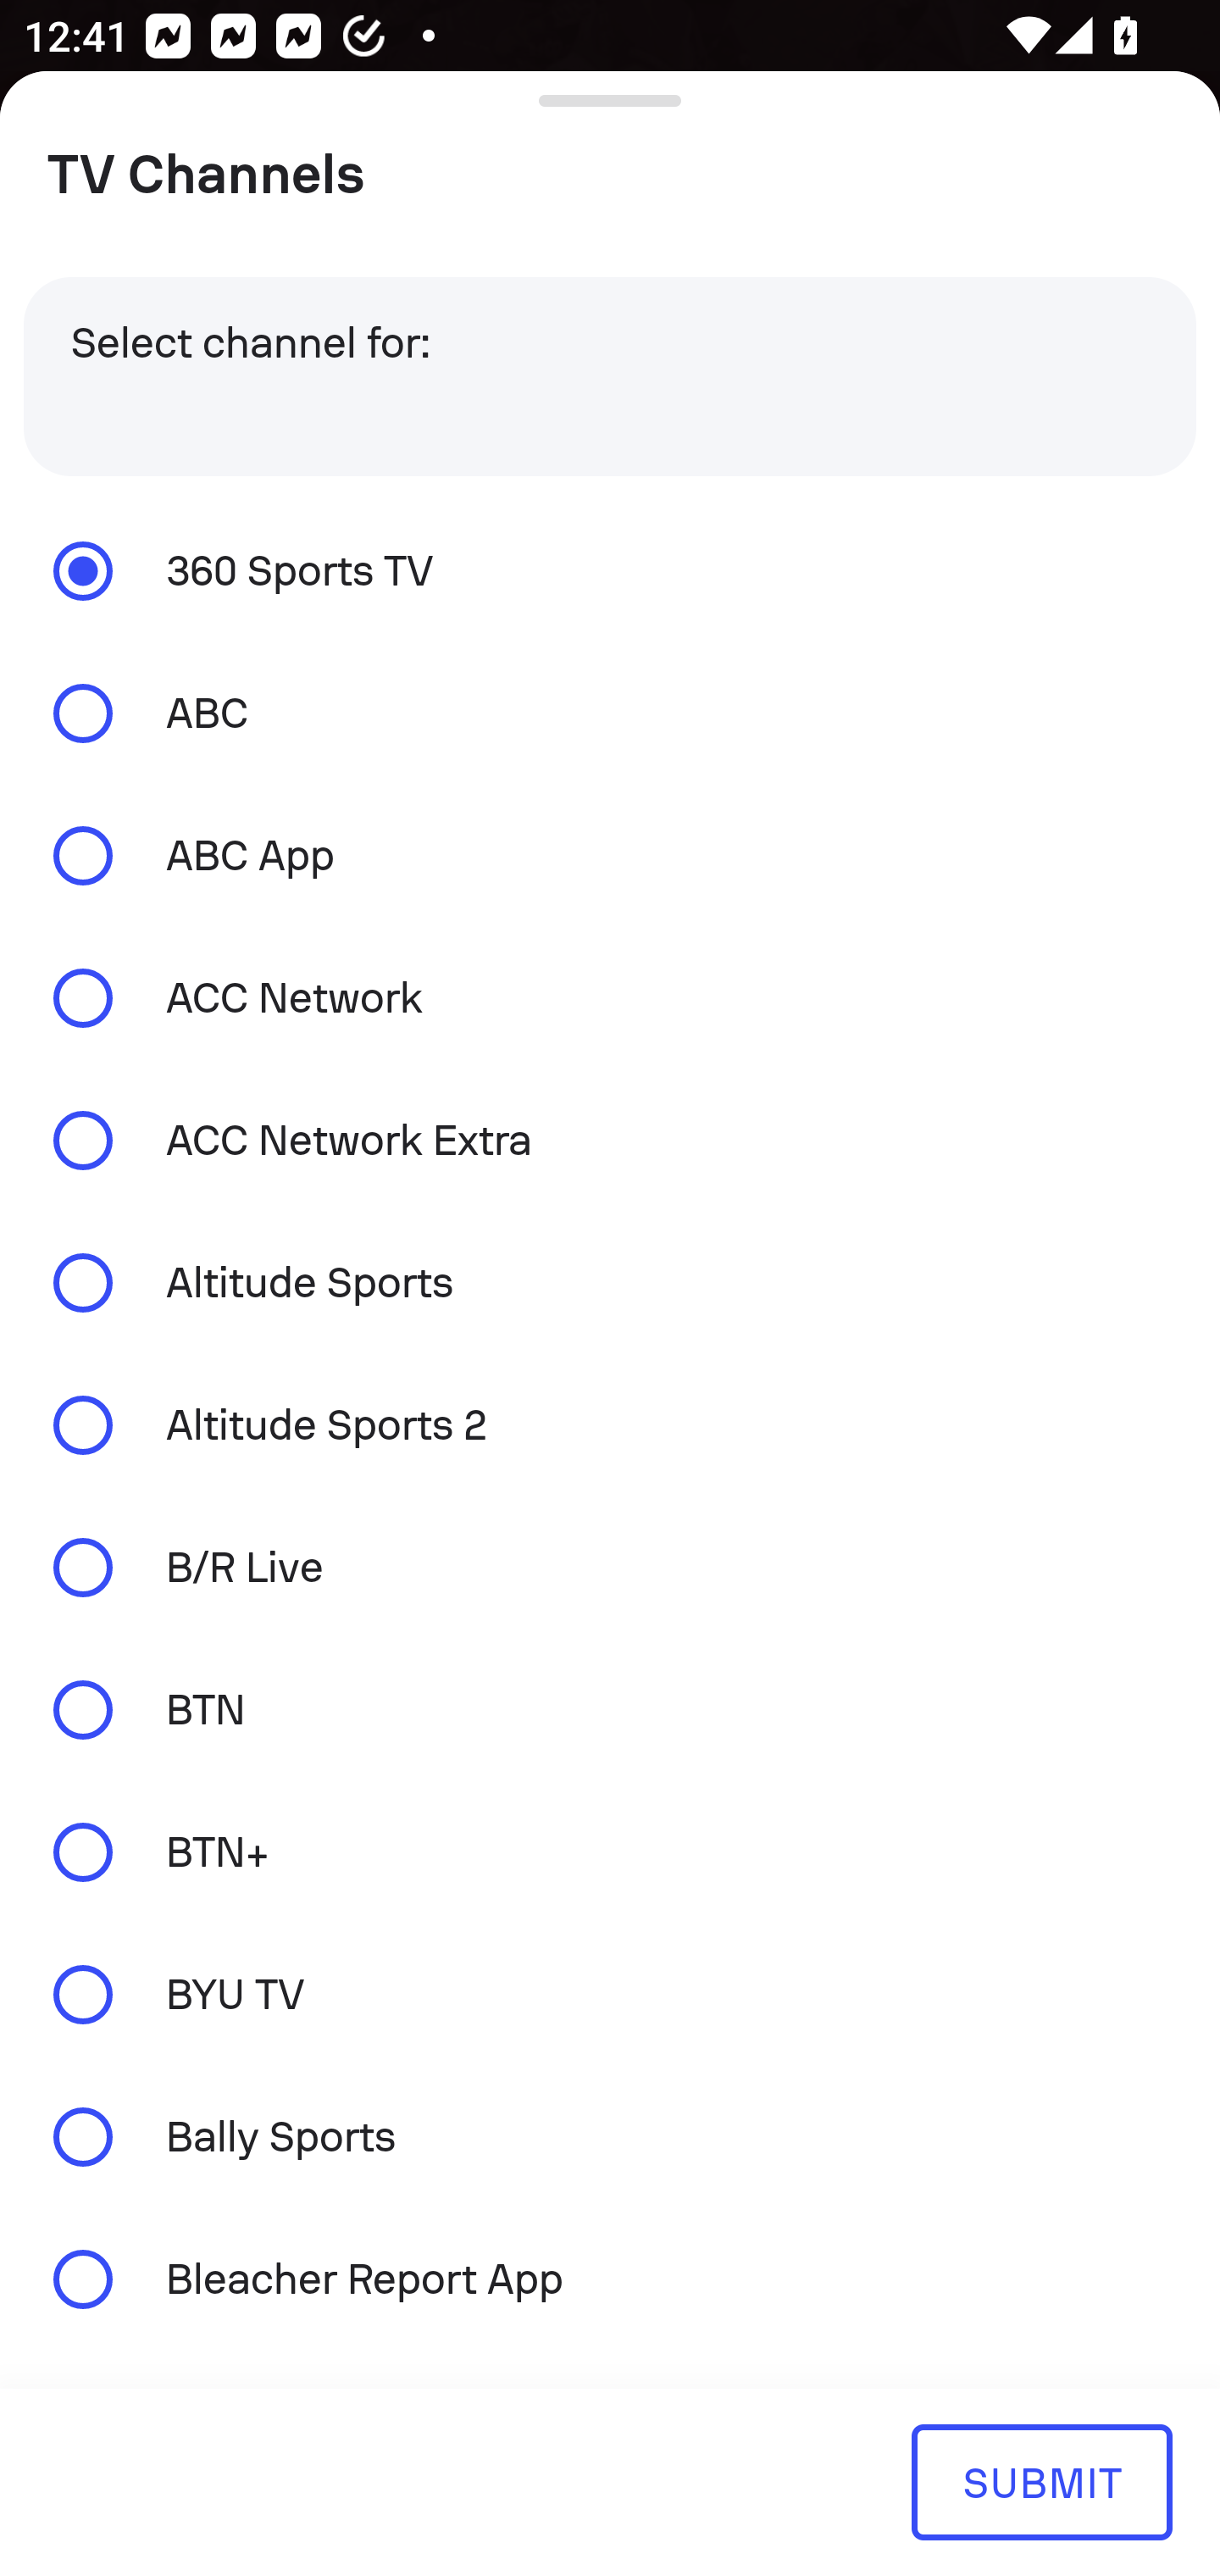 The width and height of the screenshot is (1220, 2576). What do you see at coordinates (610, 1425) in the screenshot?
I see `Altitude Sports 2` at bounding box center [610, 1425].